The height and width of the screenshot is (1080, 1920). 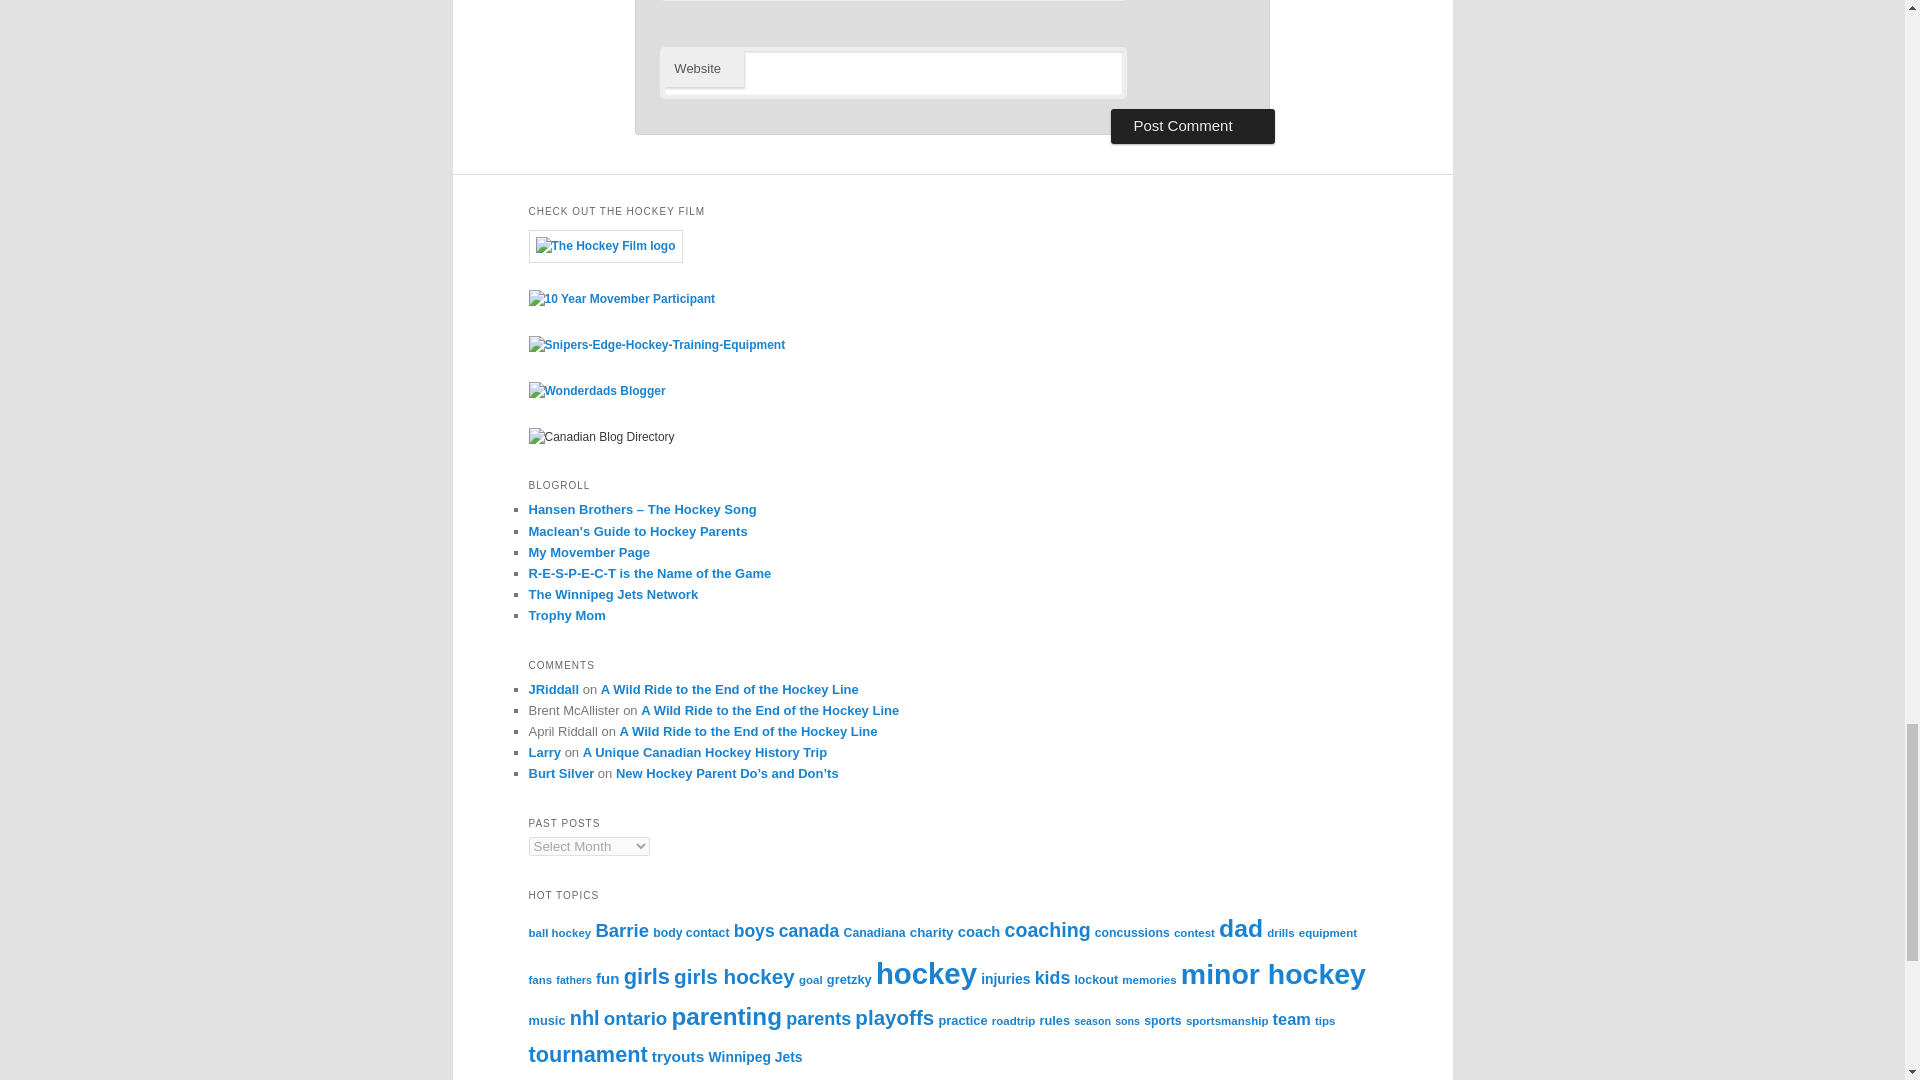 What do you see at coordinates (642, 510) in the screenshot?
I see `Classic song, by a not so classic band.` at bounding box center [642, 510].